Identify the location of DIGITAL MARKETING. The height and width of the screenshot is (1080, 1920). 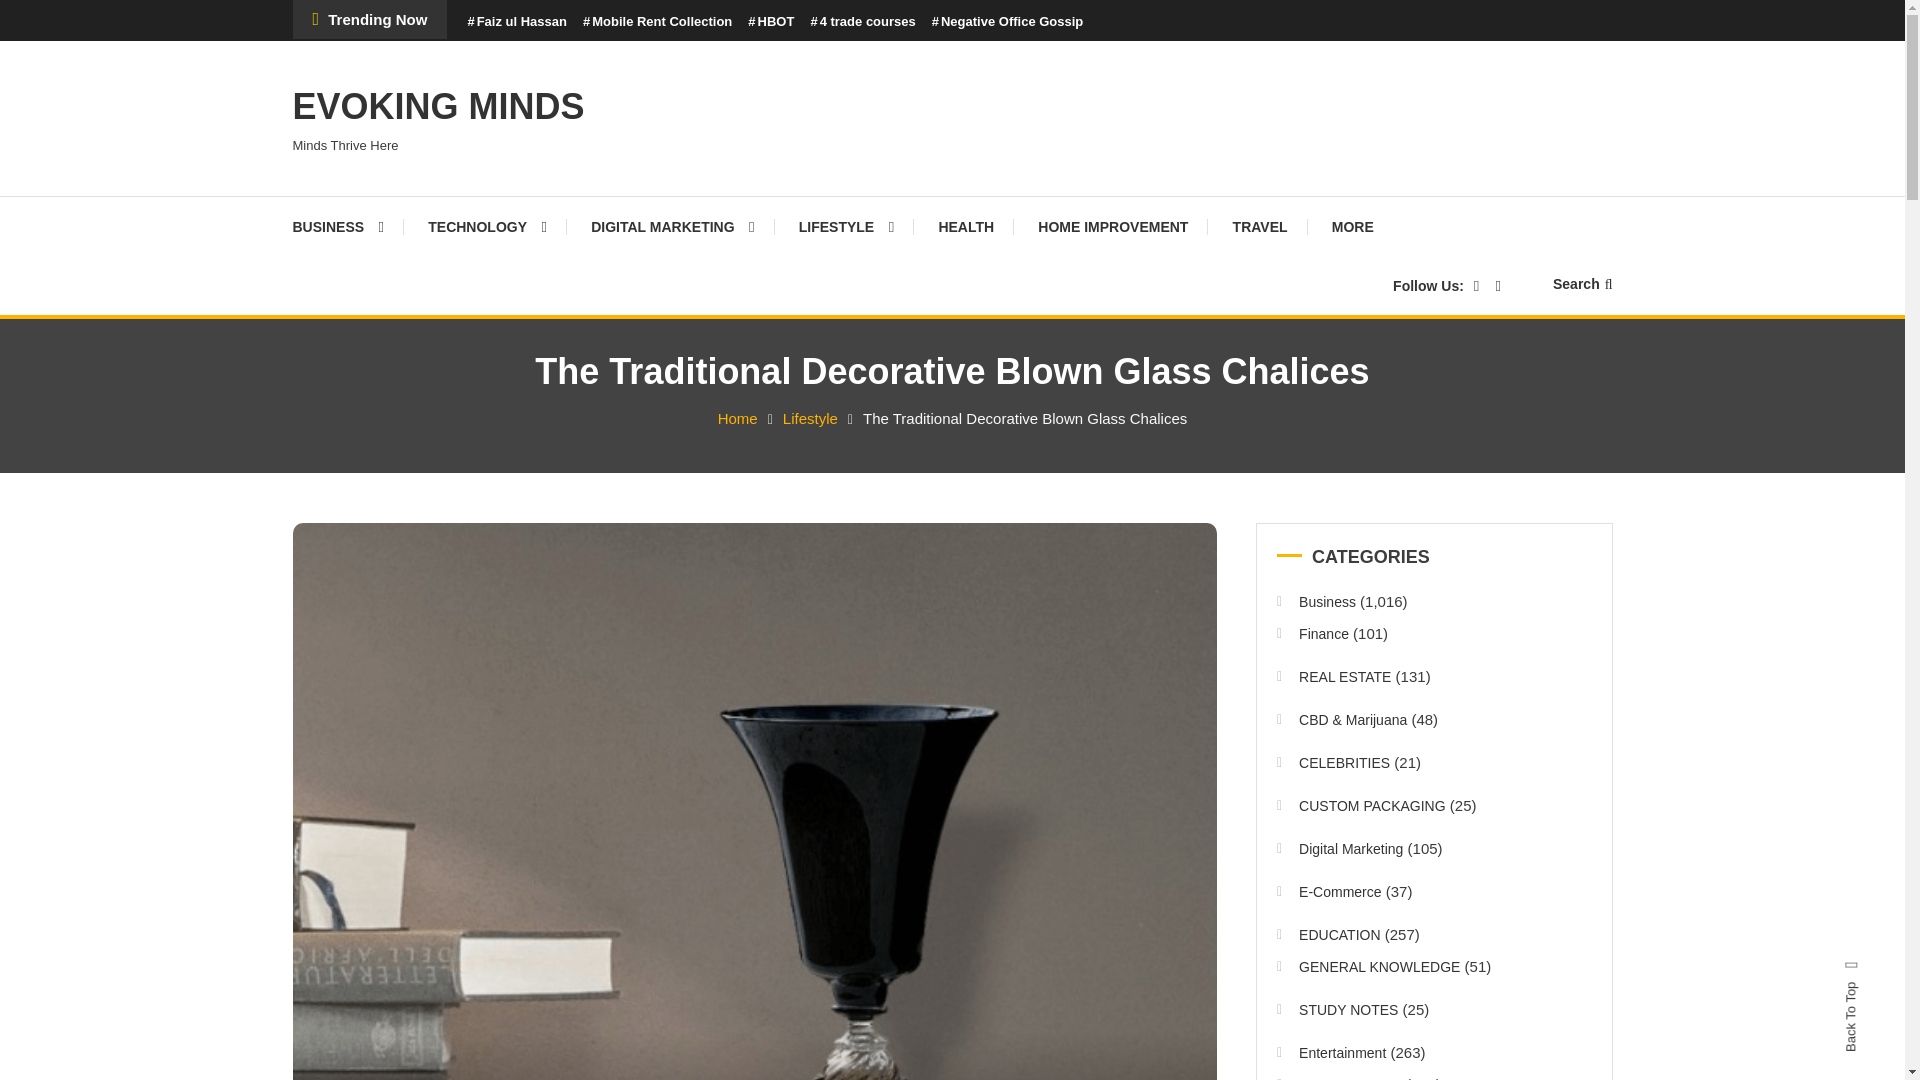
(672, 226).